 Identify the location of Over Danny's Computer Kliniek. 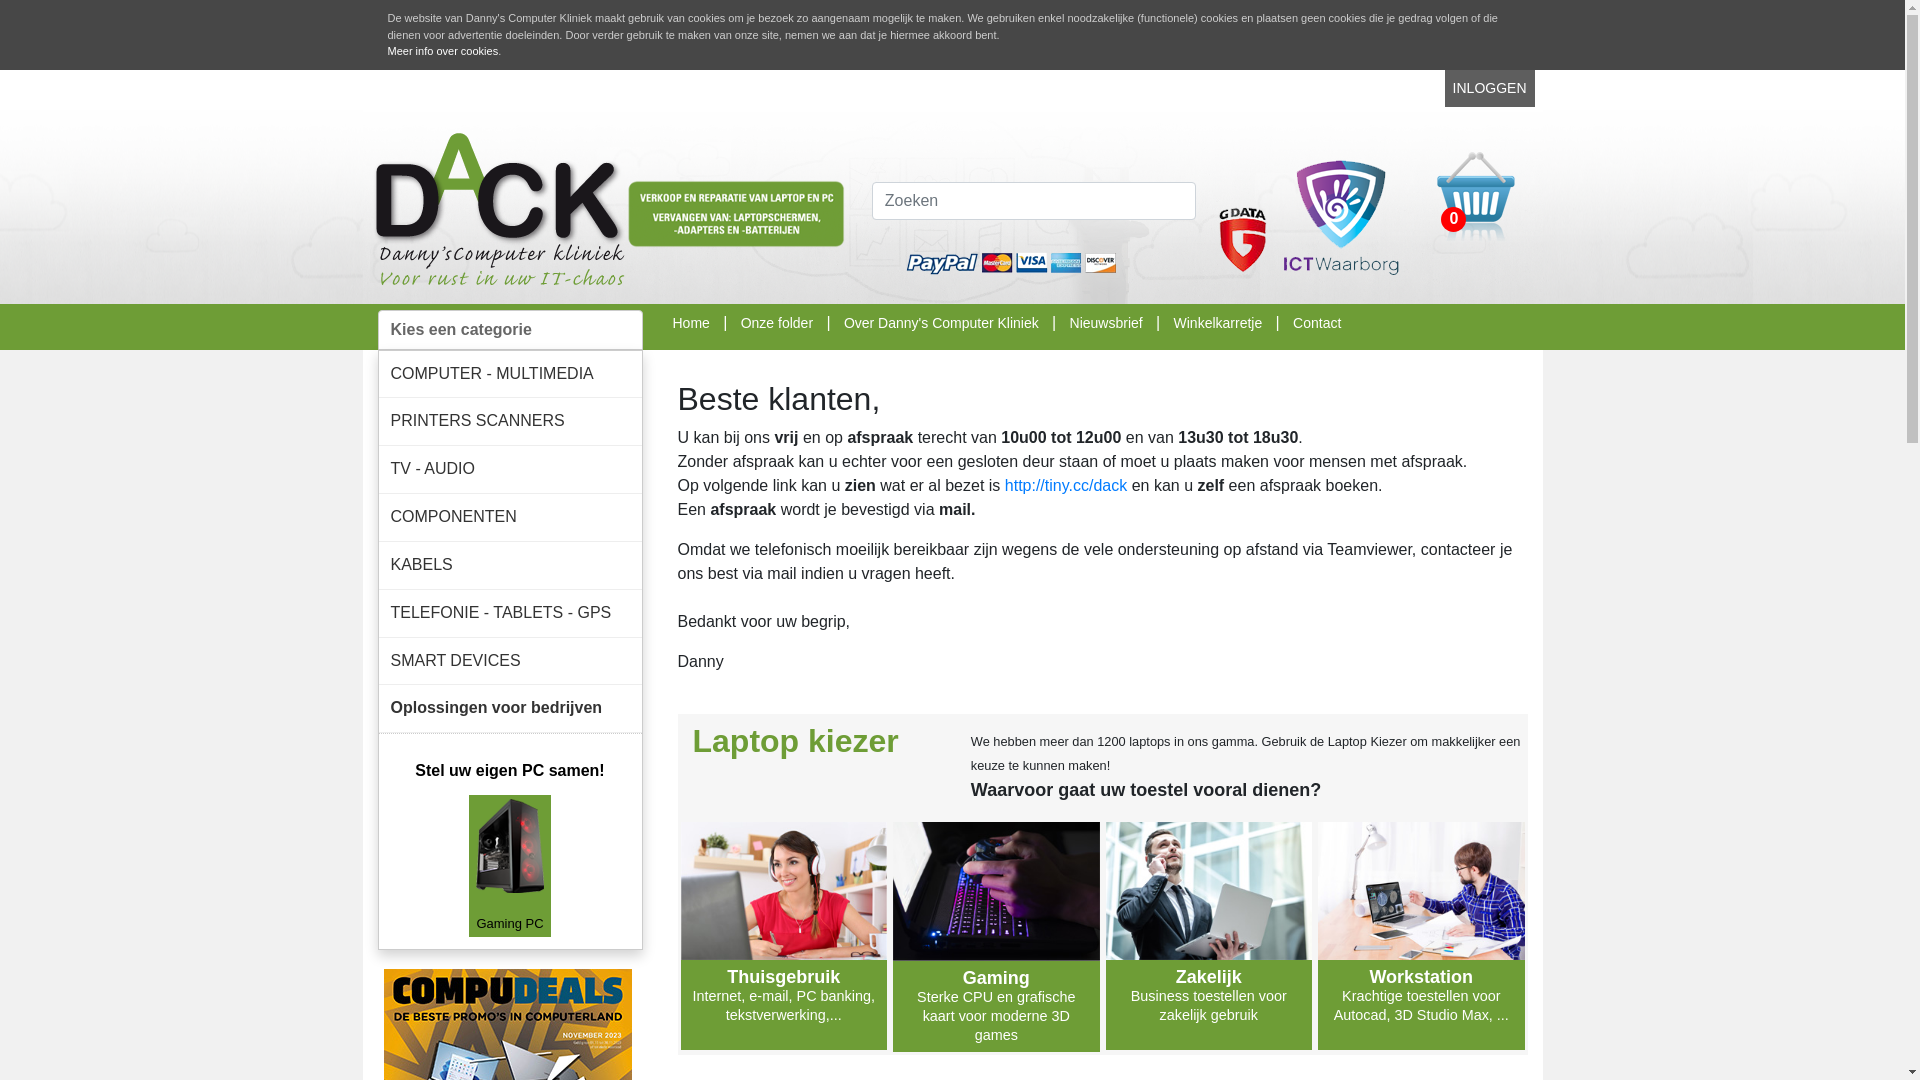
(942, 322).